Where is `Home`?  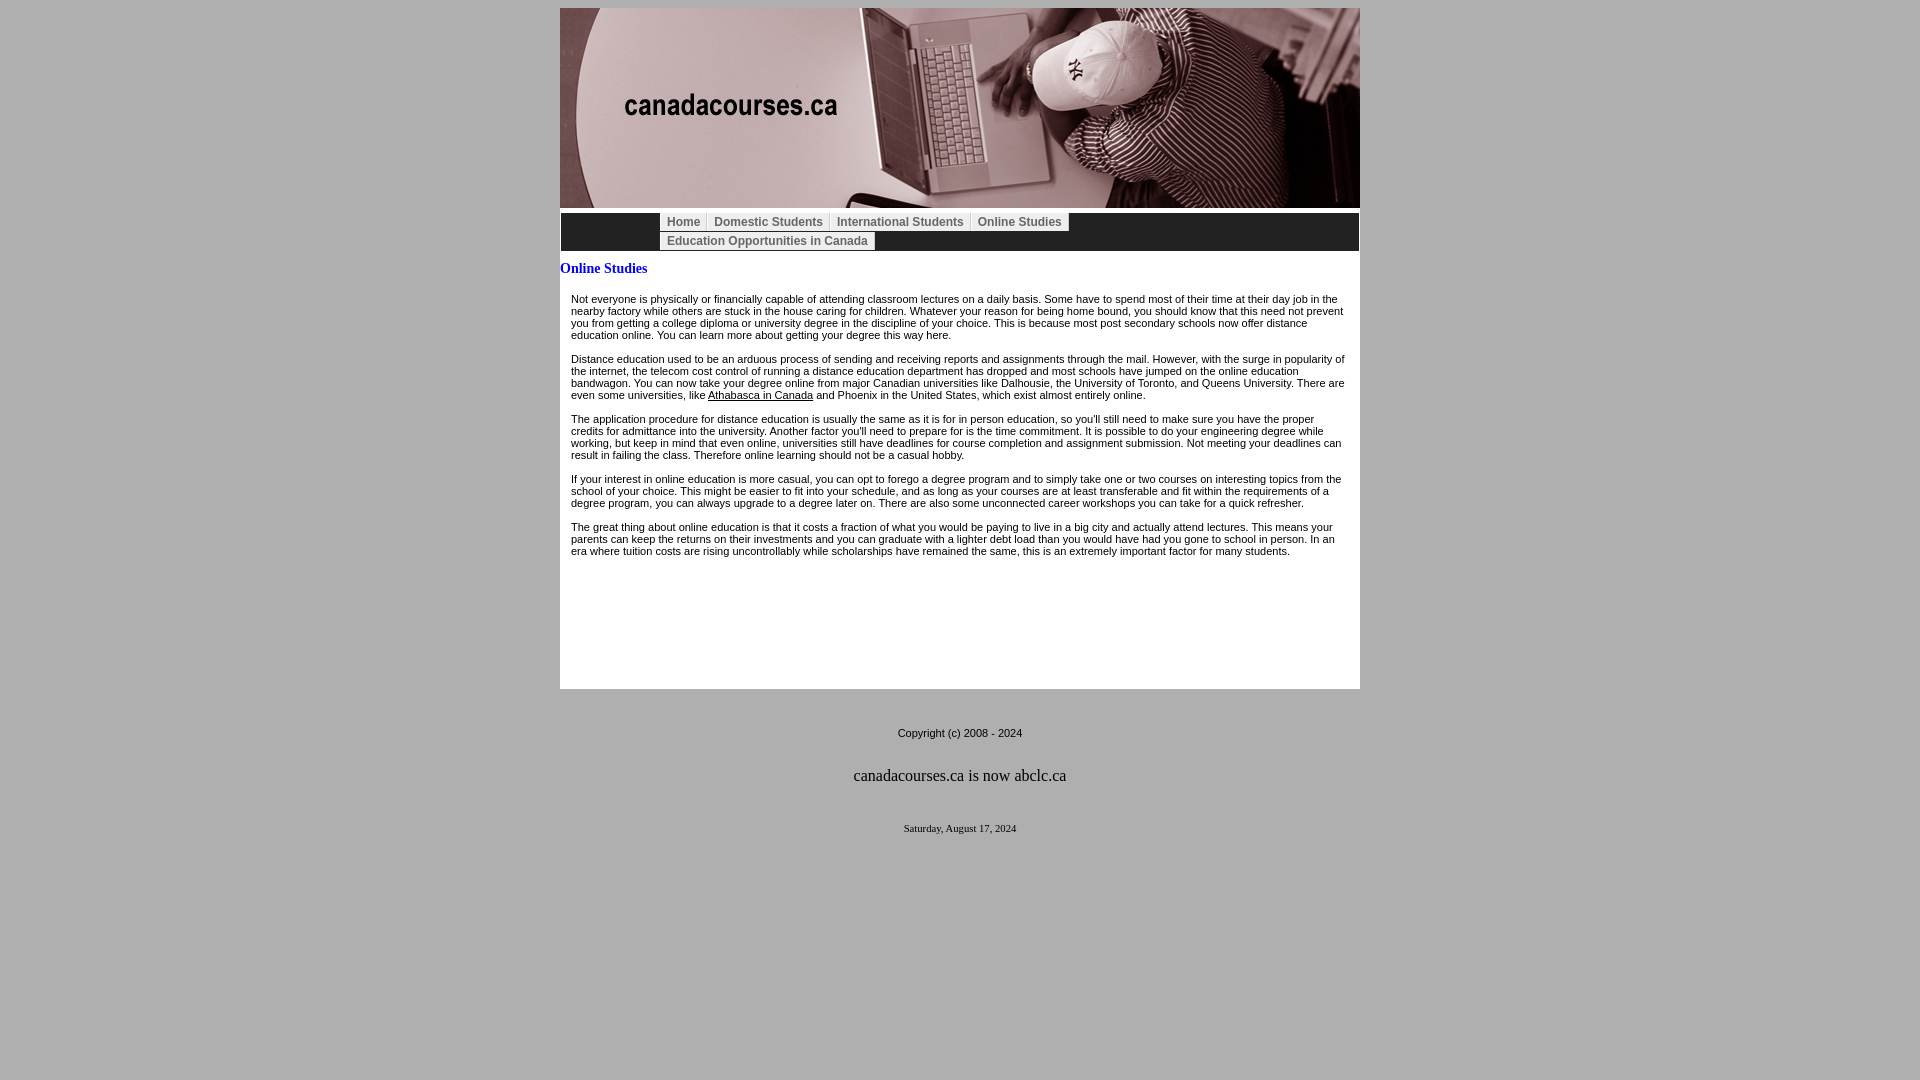 Home is located at coordinates (683, 222).